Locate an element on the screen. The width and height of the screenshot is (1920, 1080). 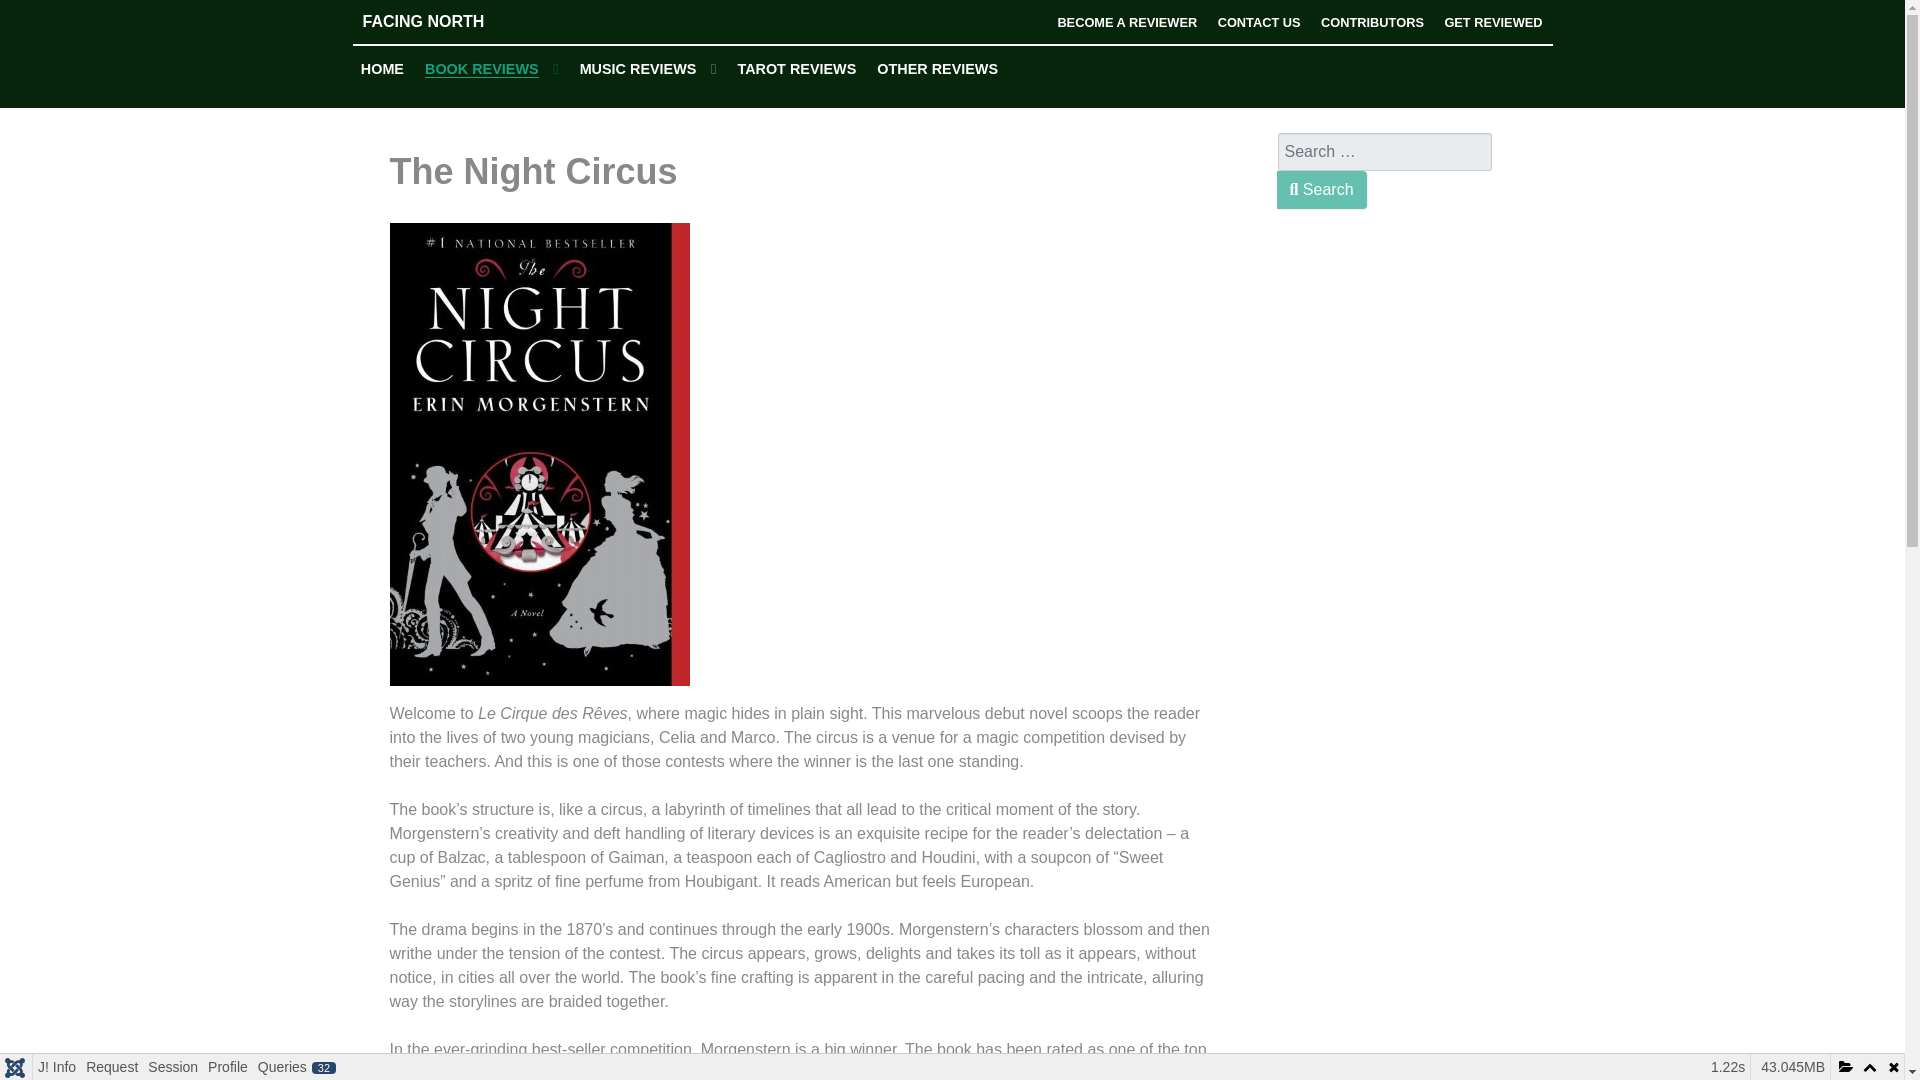
CONTACT US is located at coordinates (1259, 22).